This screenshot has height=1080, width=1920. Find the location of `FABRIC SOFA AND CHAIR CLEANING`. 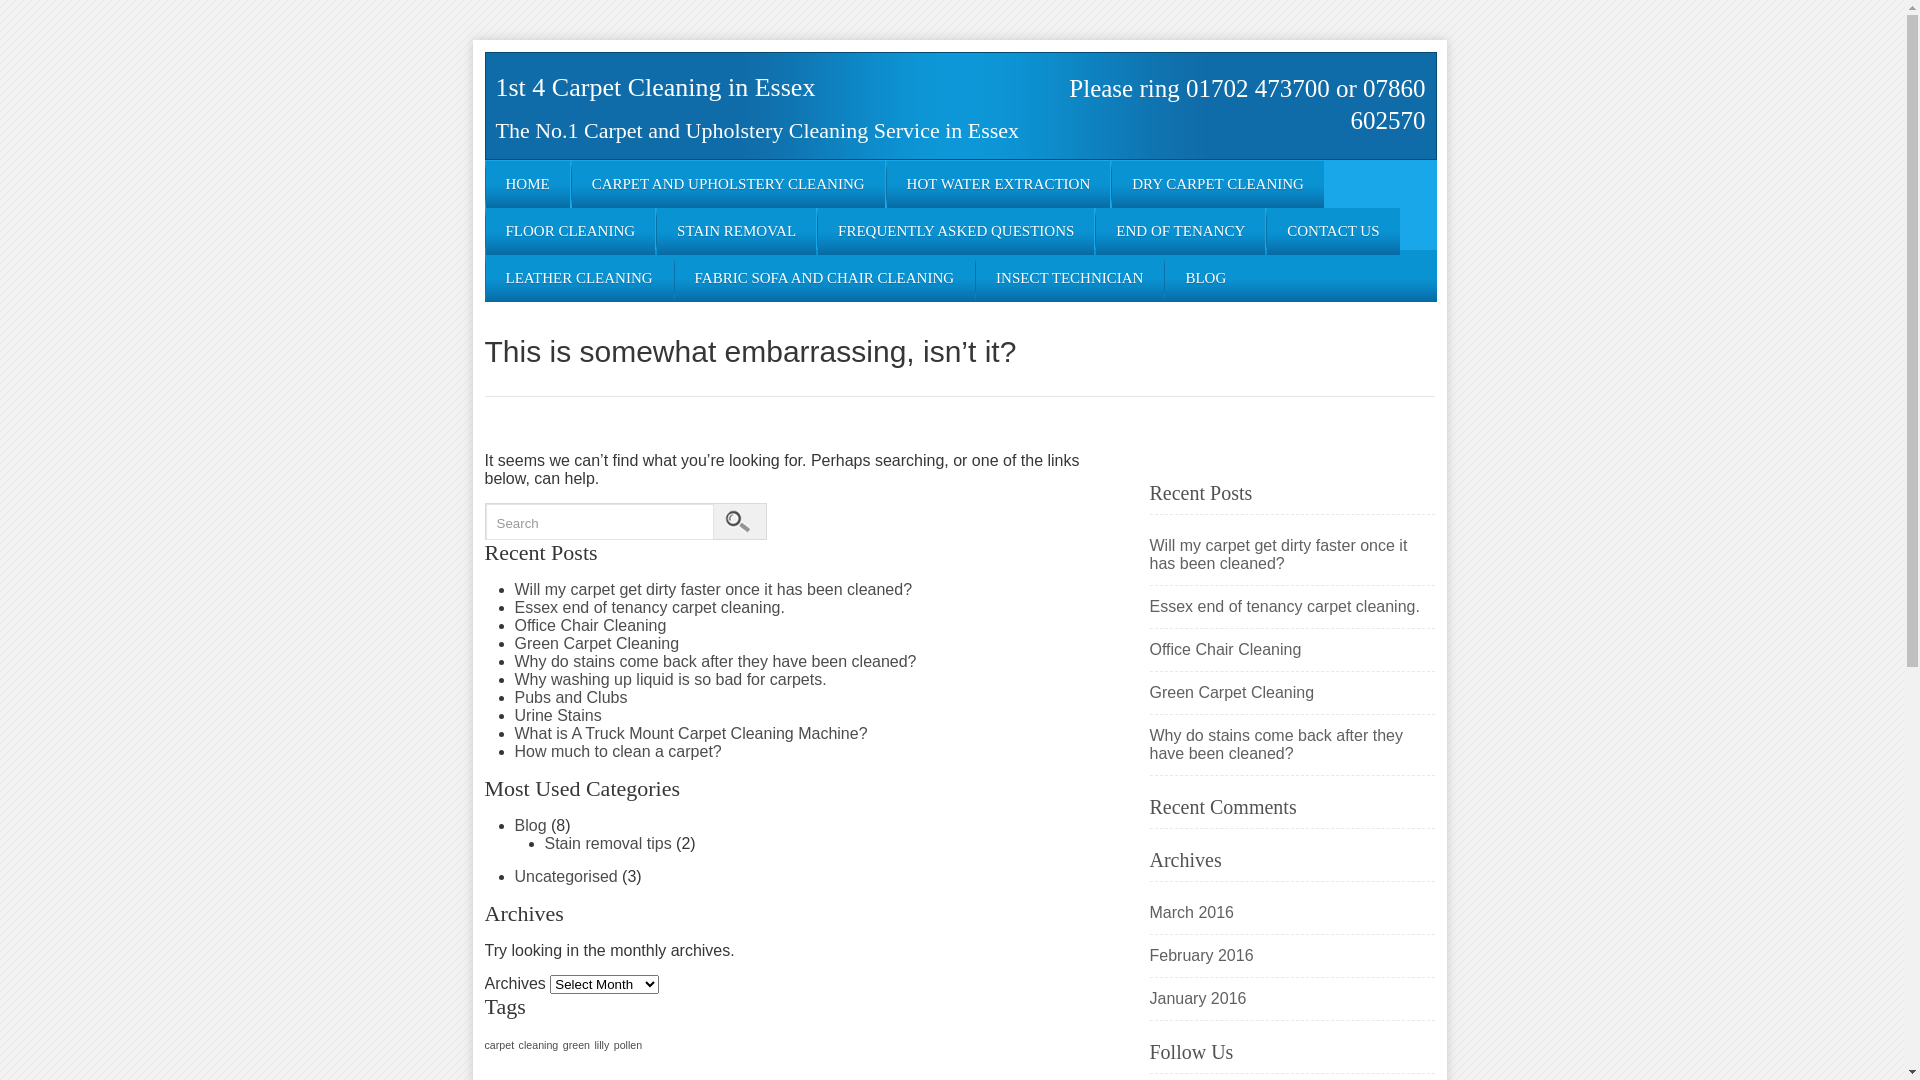

FABRIC SOFA AND CHAIR CLEANING is located at coordinates (824, 278).